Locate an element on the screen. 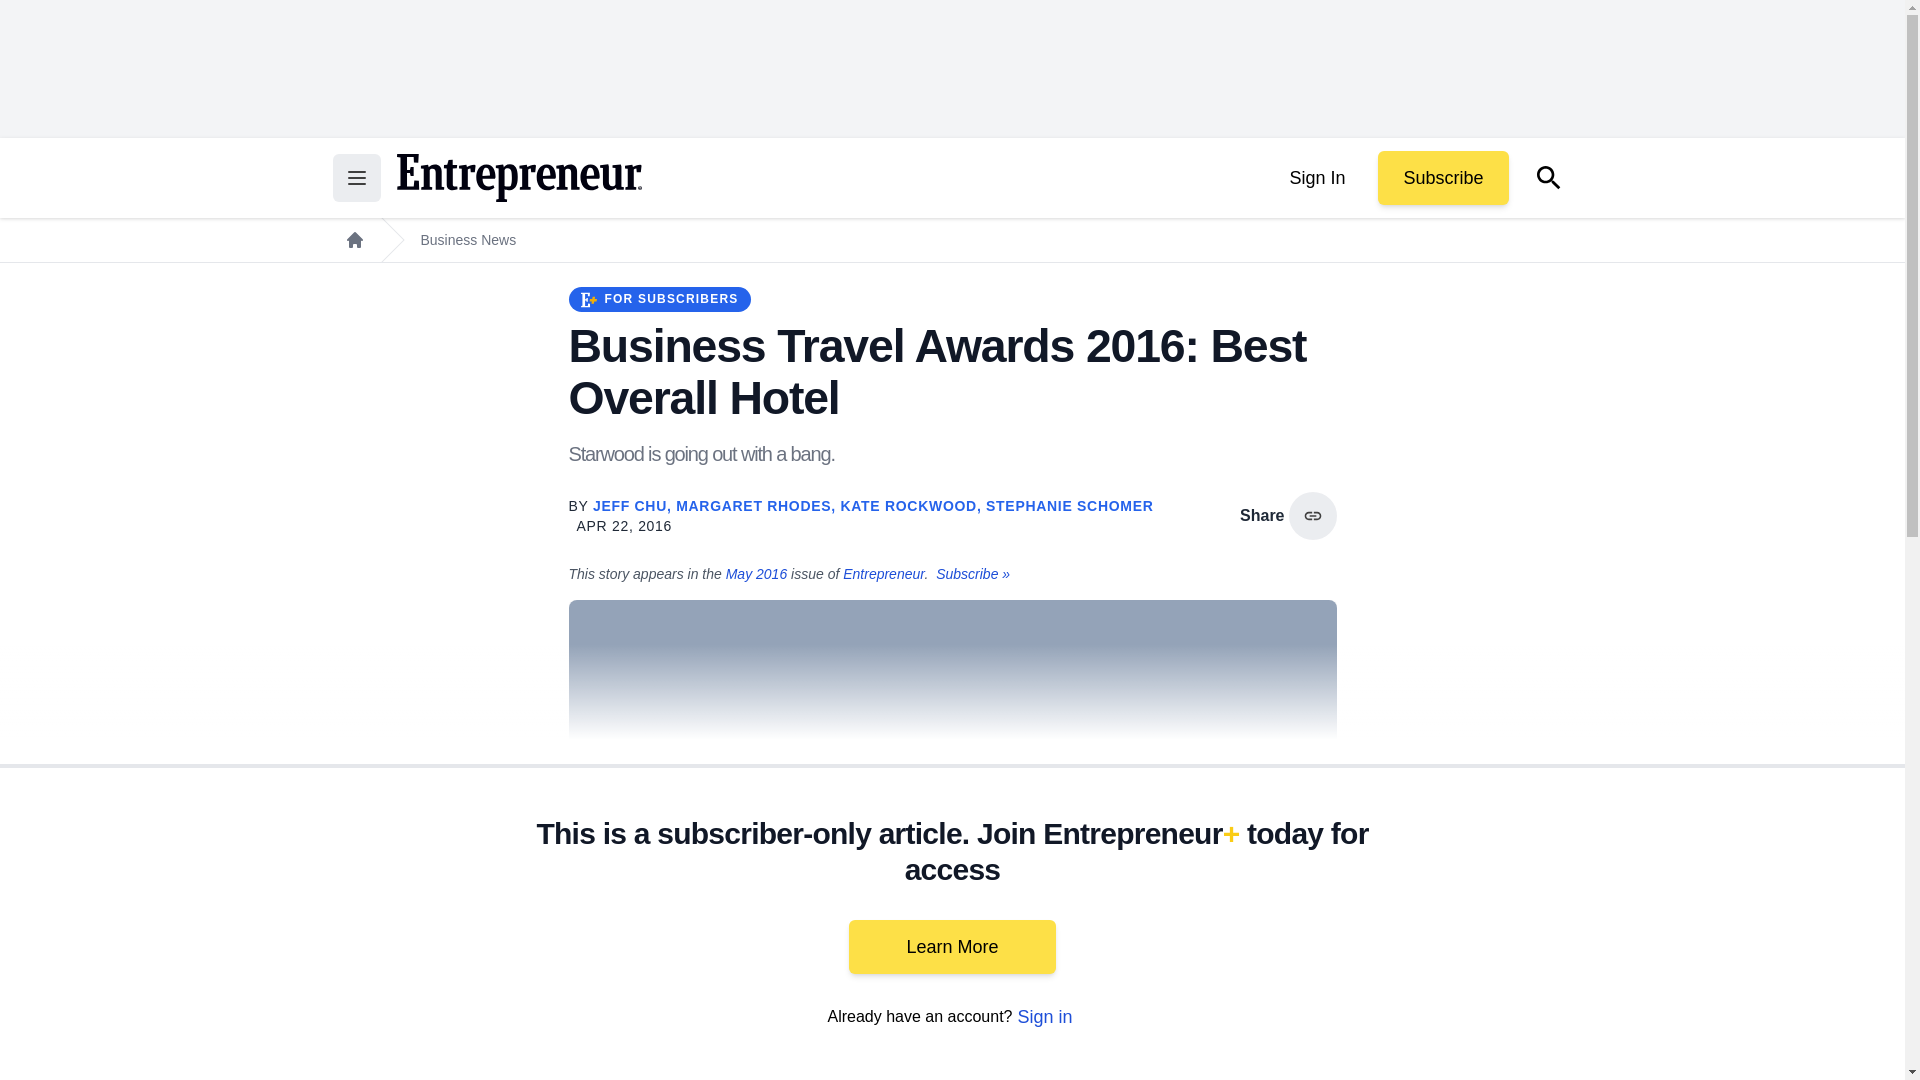 This screenshot has width=1920, height=1080. Return to the home page is located at coordinates (518, 178).